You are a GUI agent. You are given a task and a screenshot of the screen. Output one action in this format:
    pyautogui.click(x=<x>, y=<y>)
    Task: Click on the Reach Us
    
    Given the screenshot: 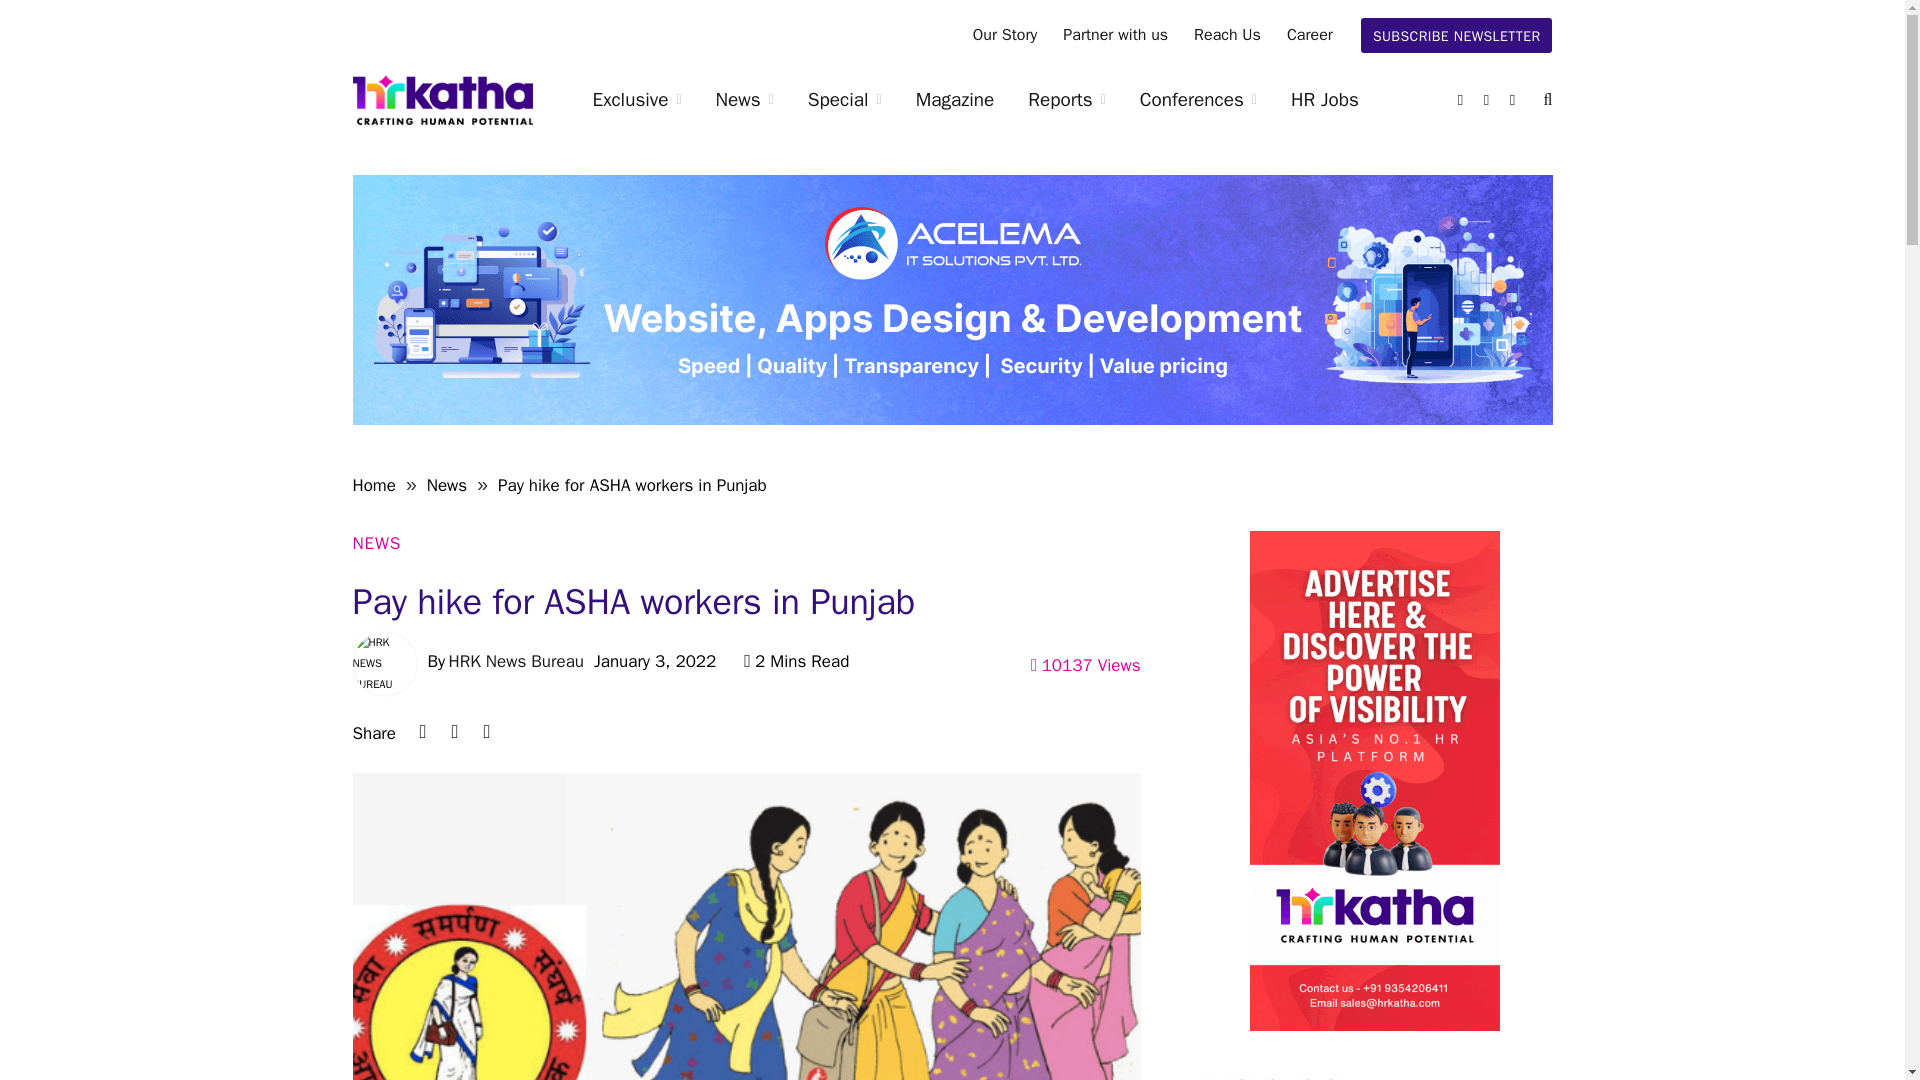 What is the action you would take?
    pyautogui.click(x=1227, y=35)
    